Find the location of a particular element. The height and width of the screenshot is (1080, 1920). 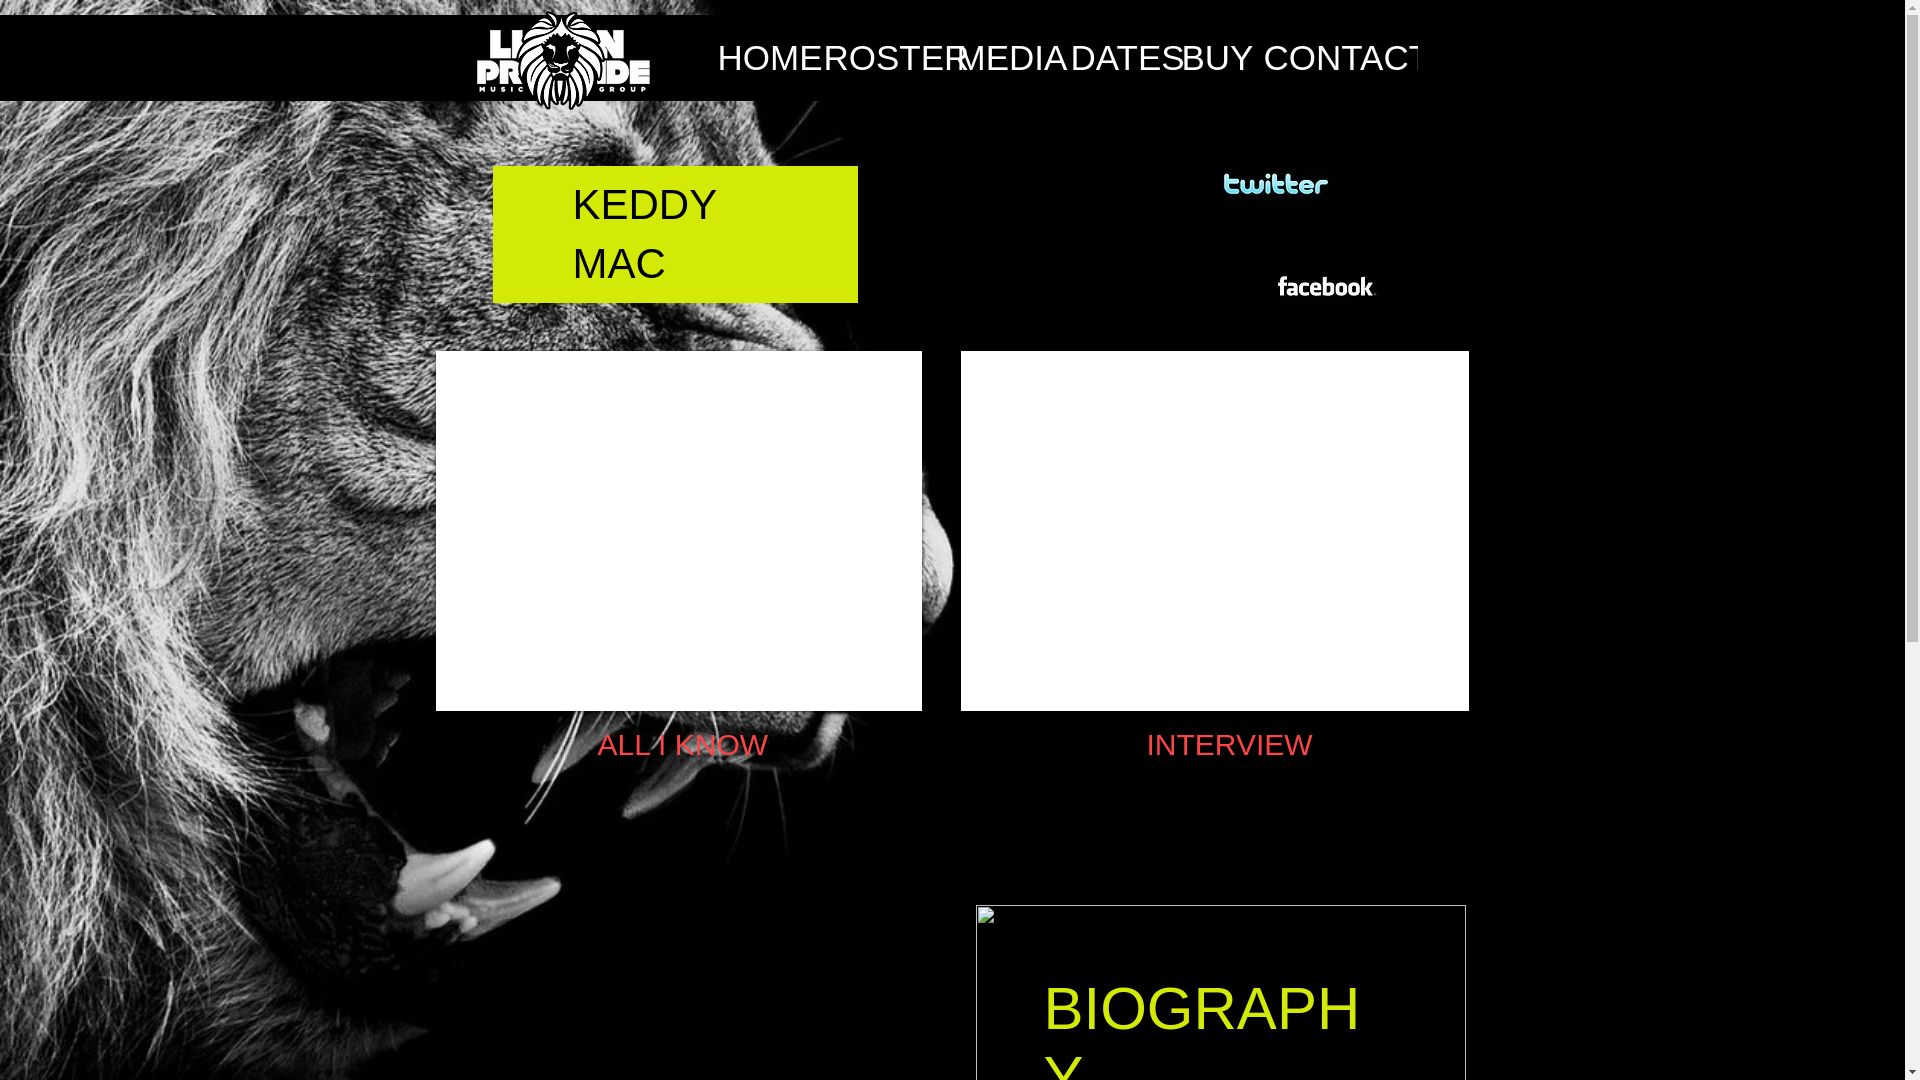

CONTACT is located at coordinates (1329, 58).